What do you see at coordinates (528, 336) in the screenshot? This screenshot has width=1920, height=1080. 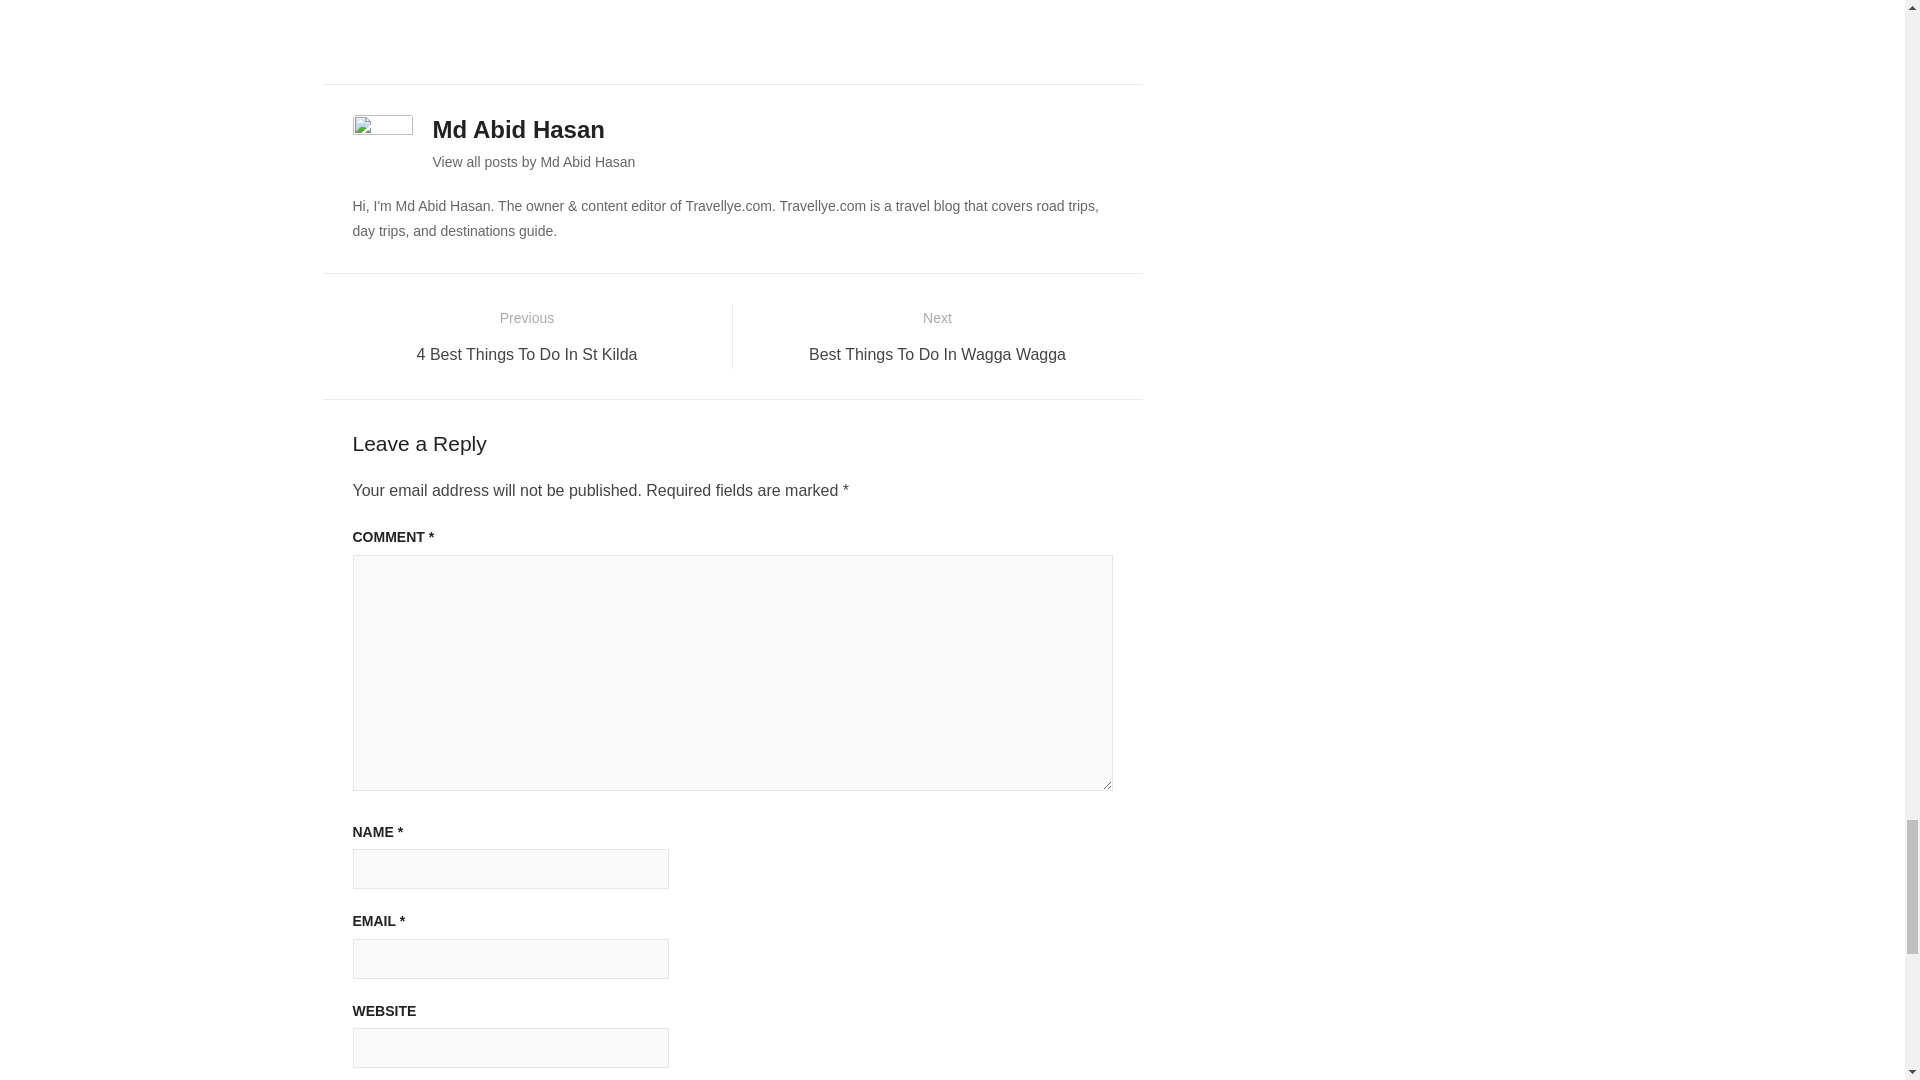 I see `View all posts by Md Abid Hasan` at bounding box center [528, 336].